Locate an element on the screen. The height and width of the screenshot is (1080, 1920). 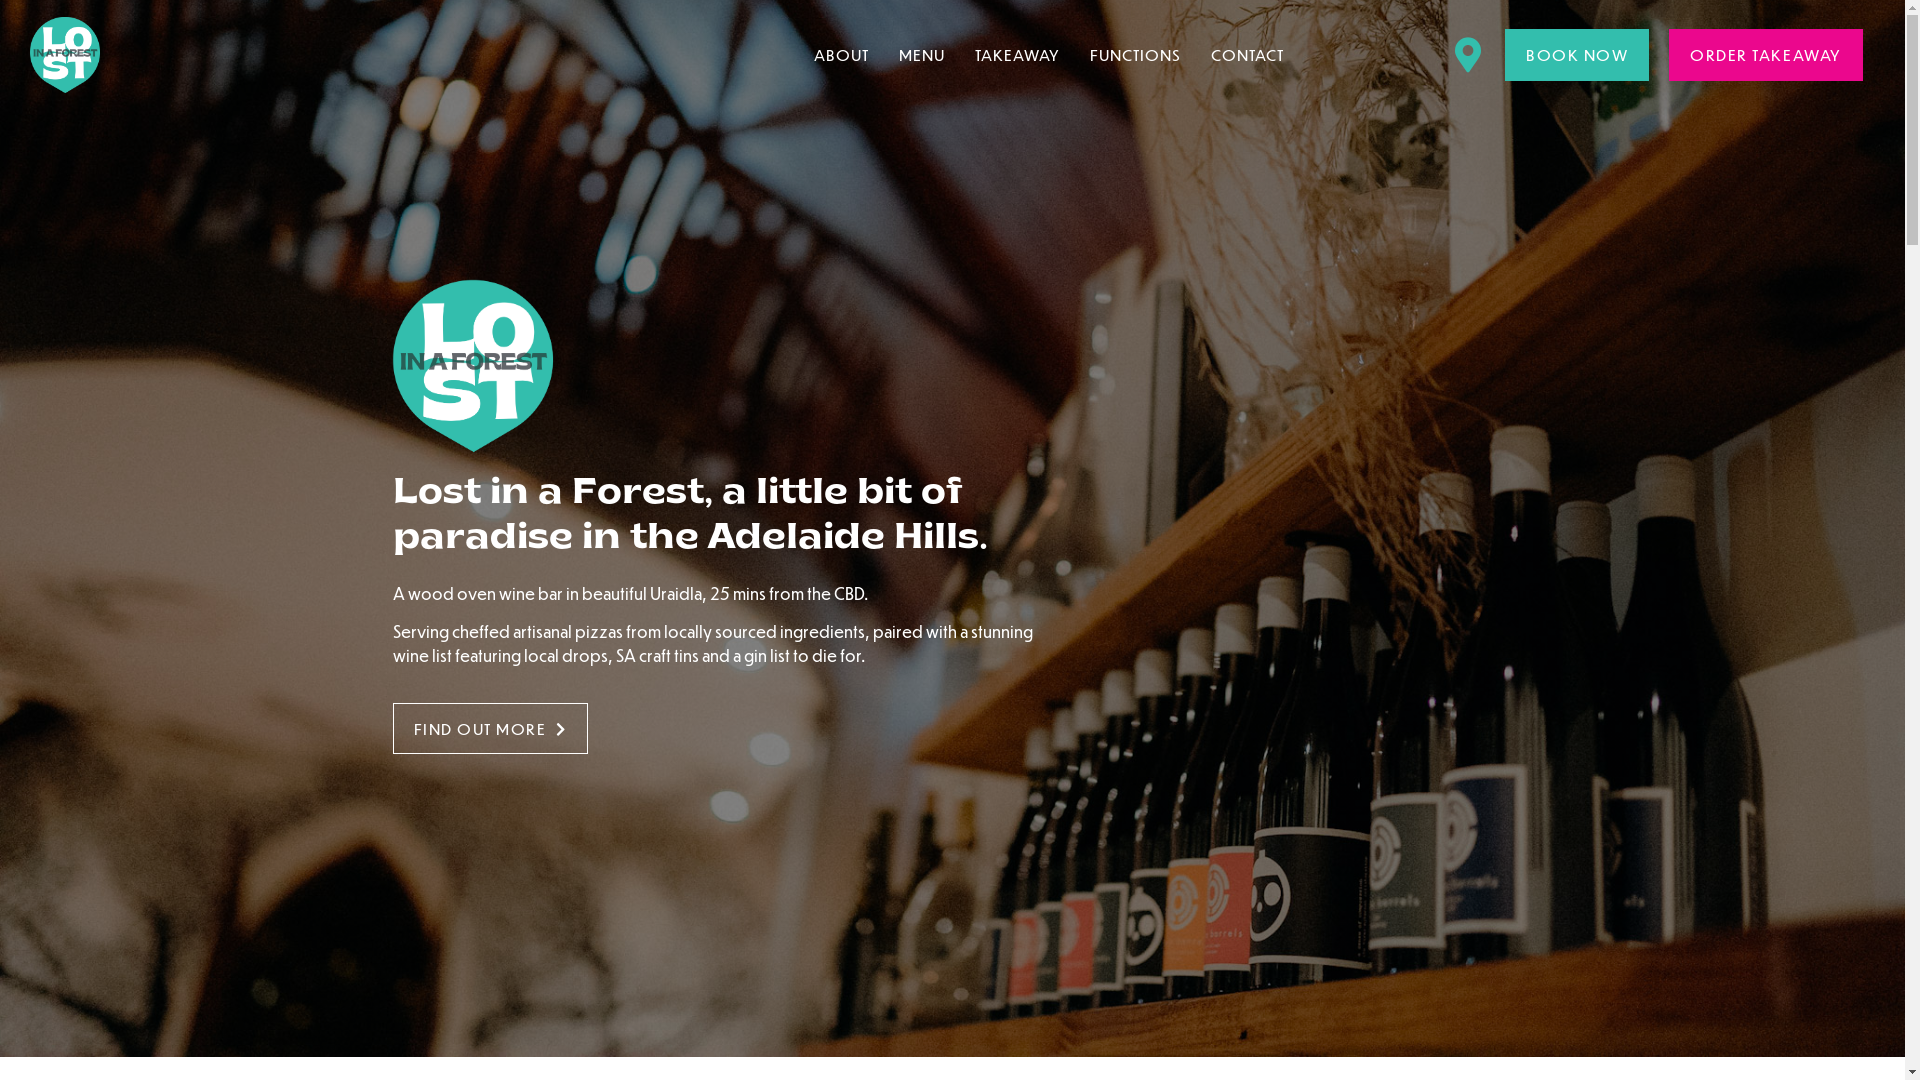
MENU is located at coordinates (922, 55).